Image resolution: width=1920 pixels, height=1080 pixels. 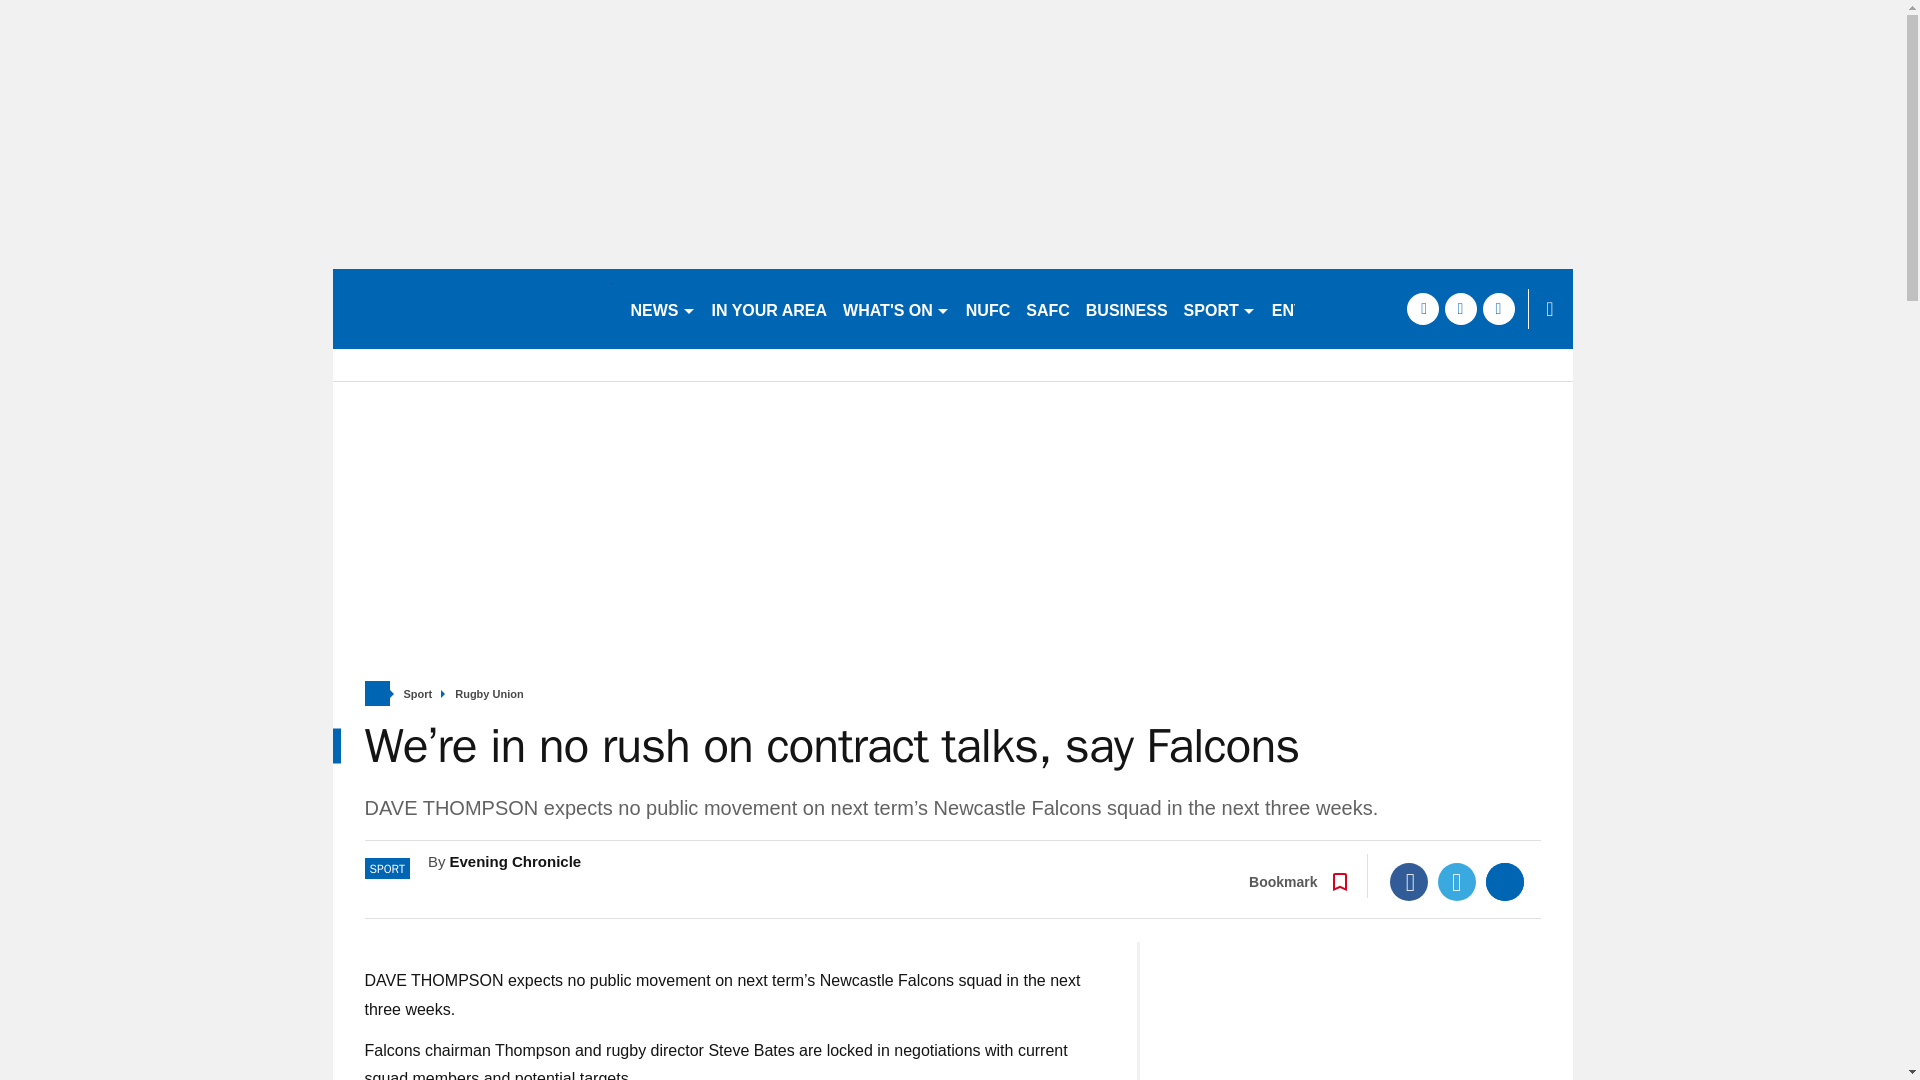 I want to click on BUSINESS, so click(x=1126, y=308).